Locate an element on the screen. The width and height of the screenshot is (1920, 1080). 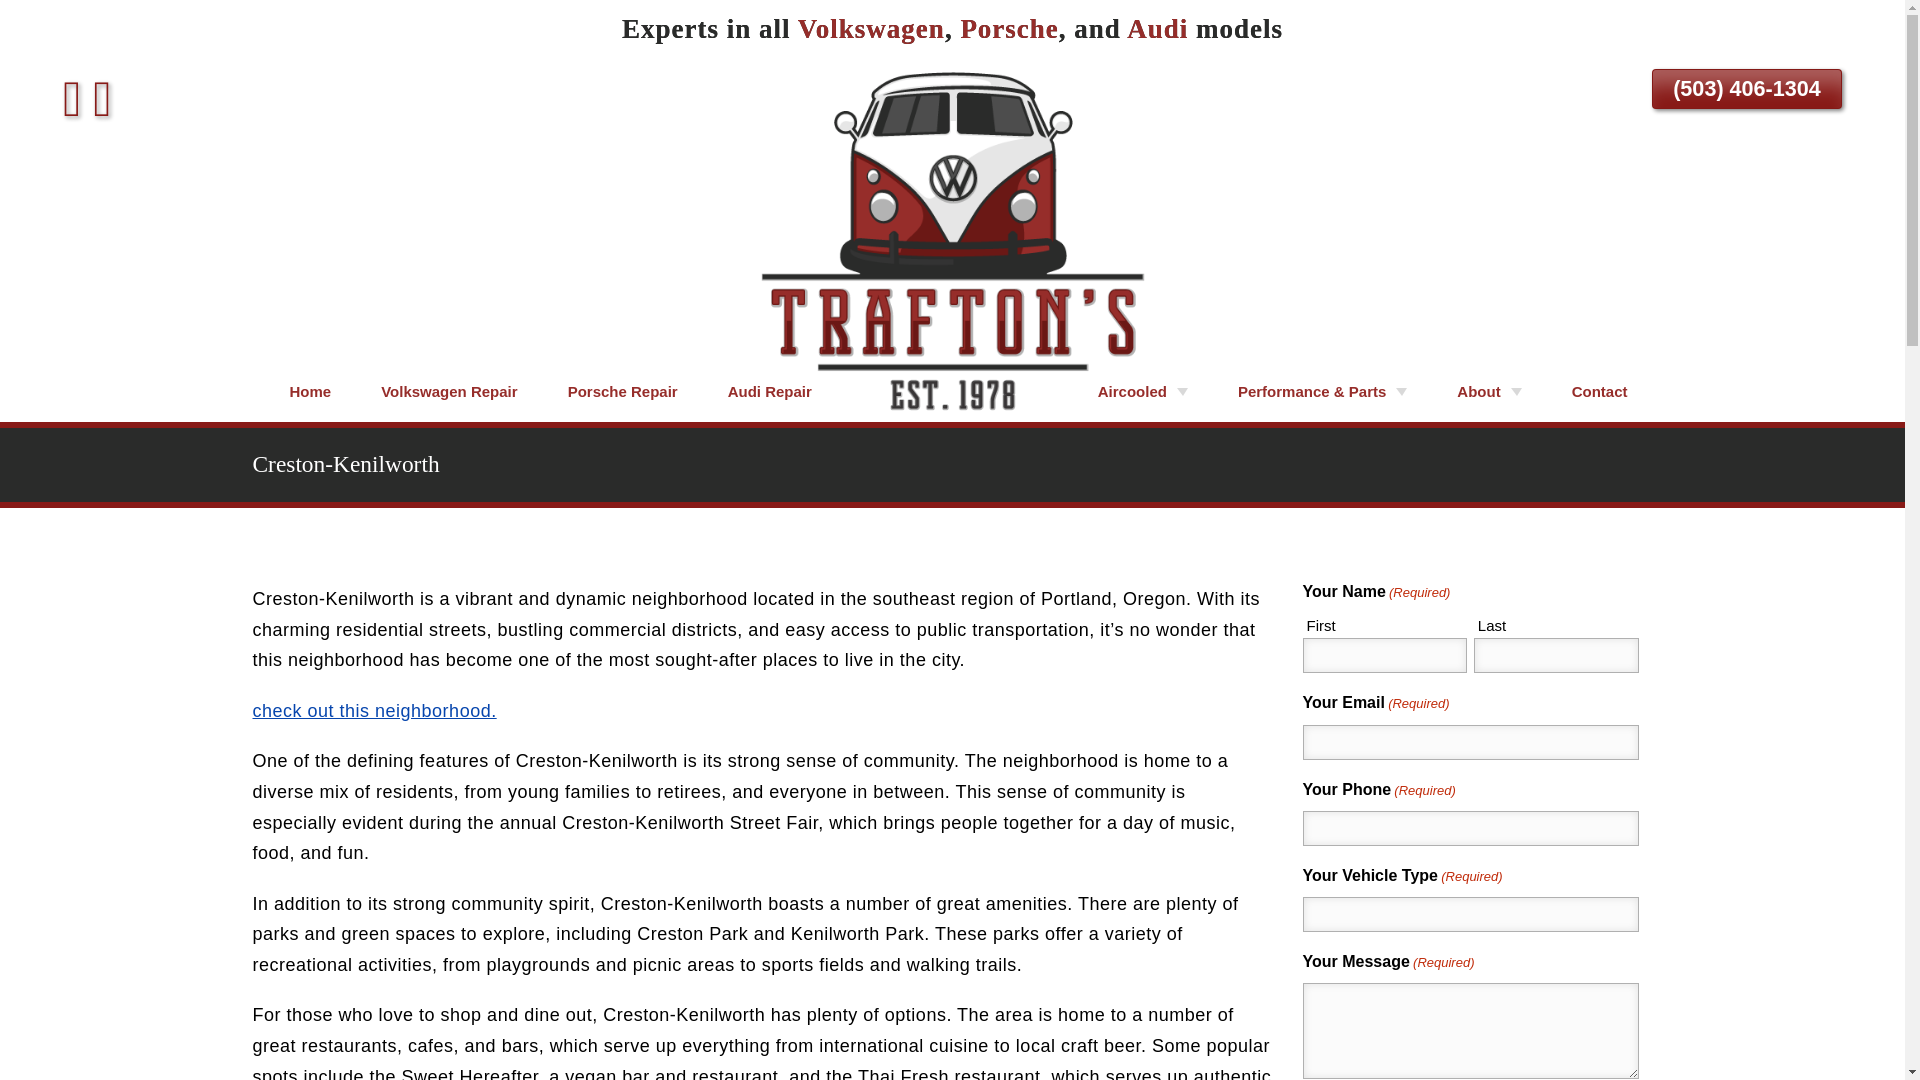
Contact is located at coordinates (1600, 391).